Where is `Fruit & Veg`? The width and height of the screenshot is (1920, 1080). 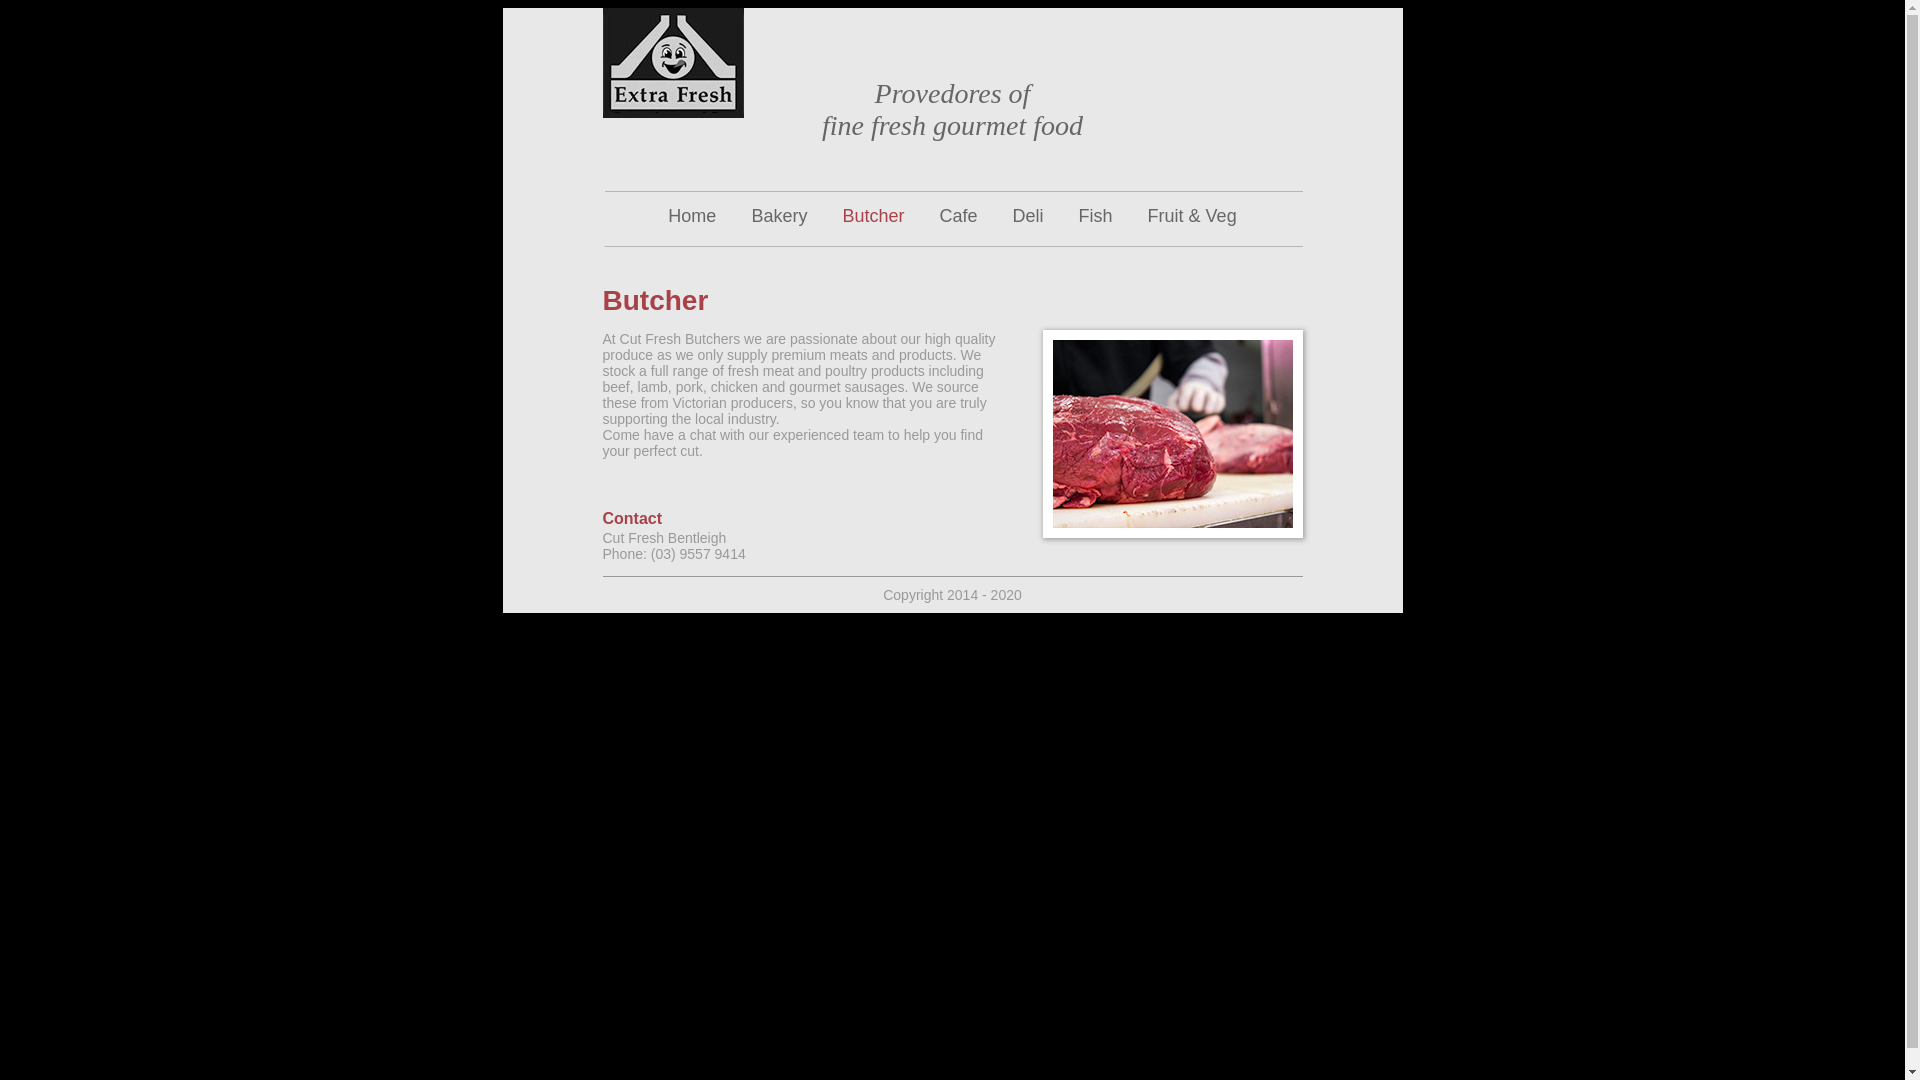 Fruit & Veg is located at coordinates (1192, 216).